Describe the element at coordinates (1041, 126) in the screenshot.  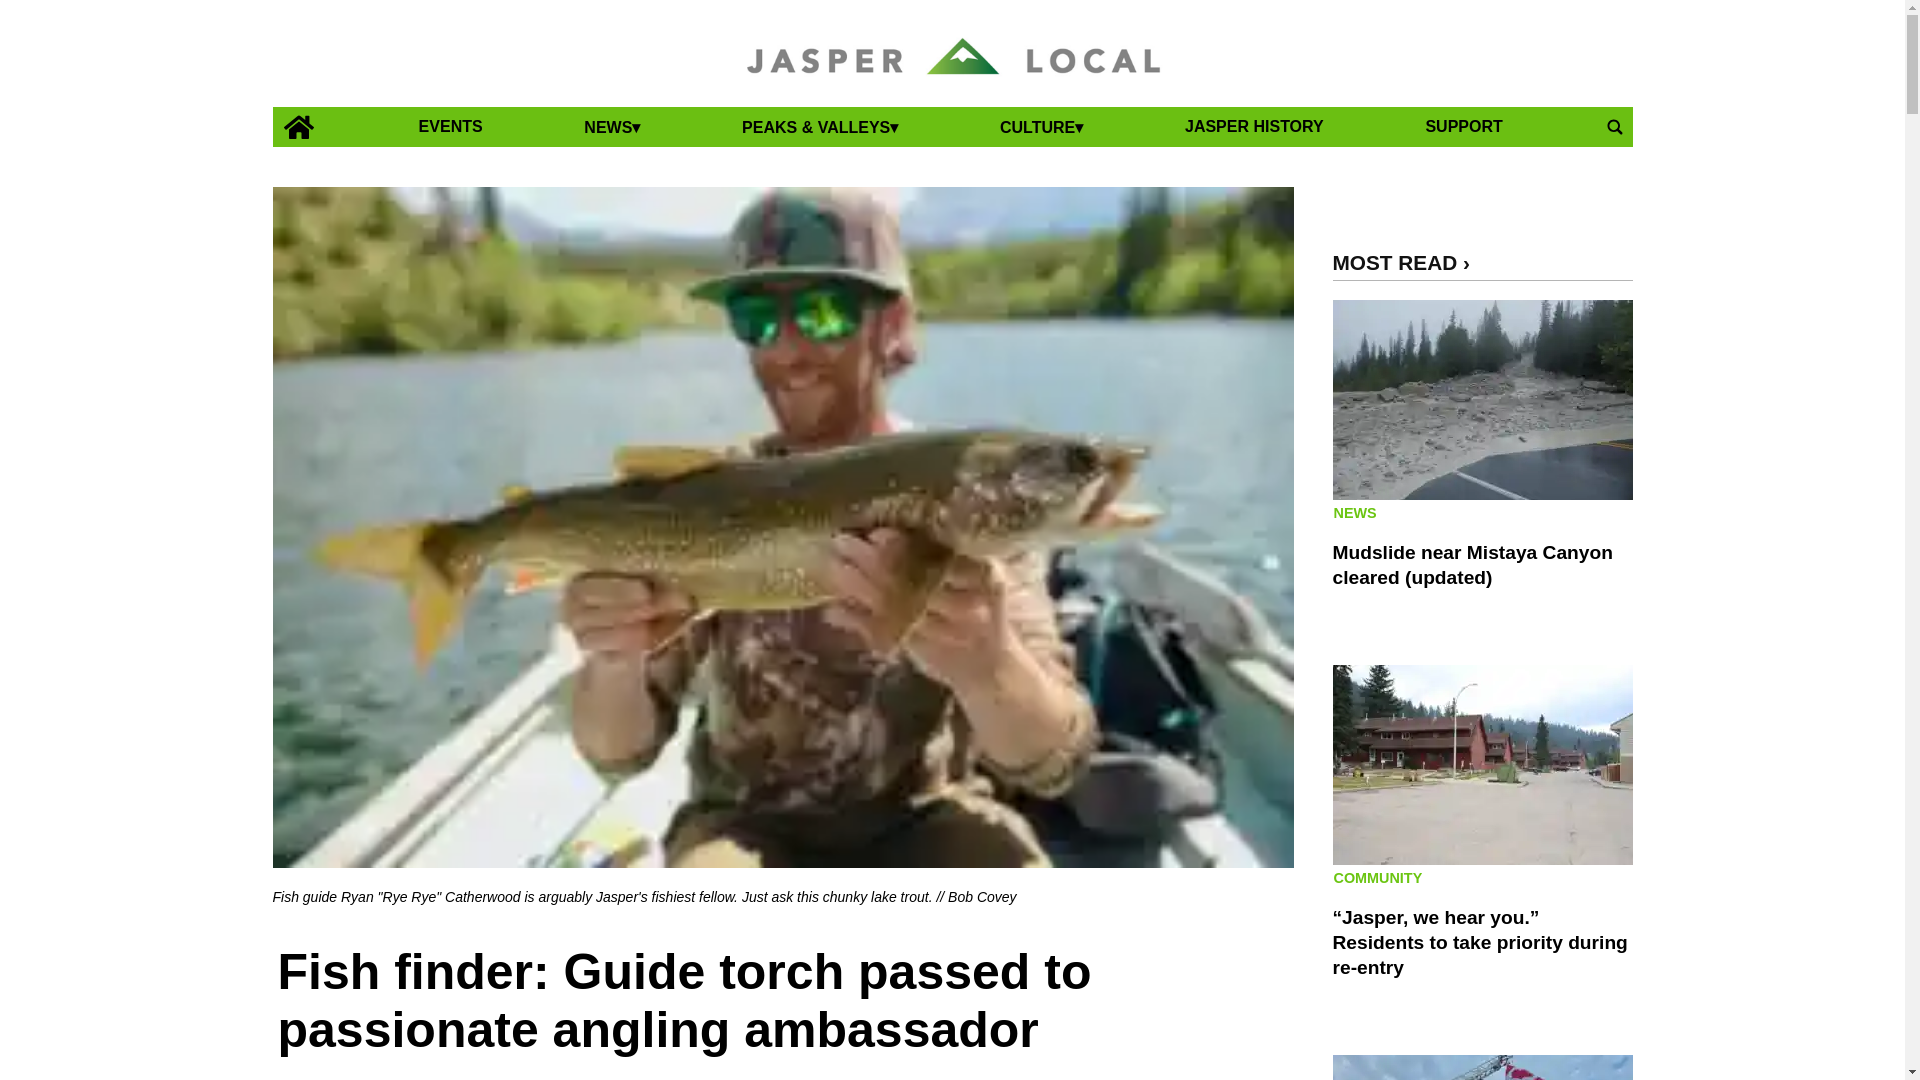
I see `CULTURE` at that location.